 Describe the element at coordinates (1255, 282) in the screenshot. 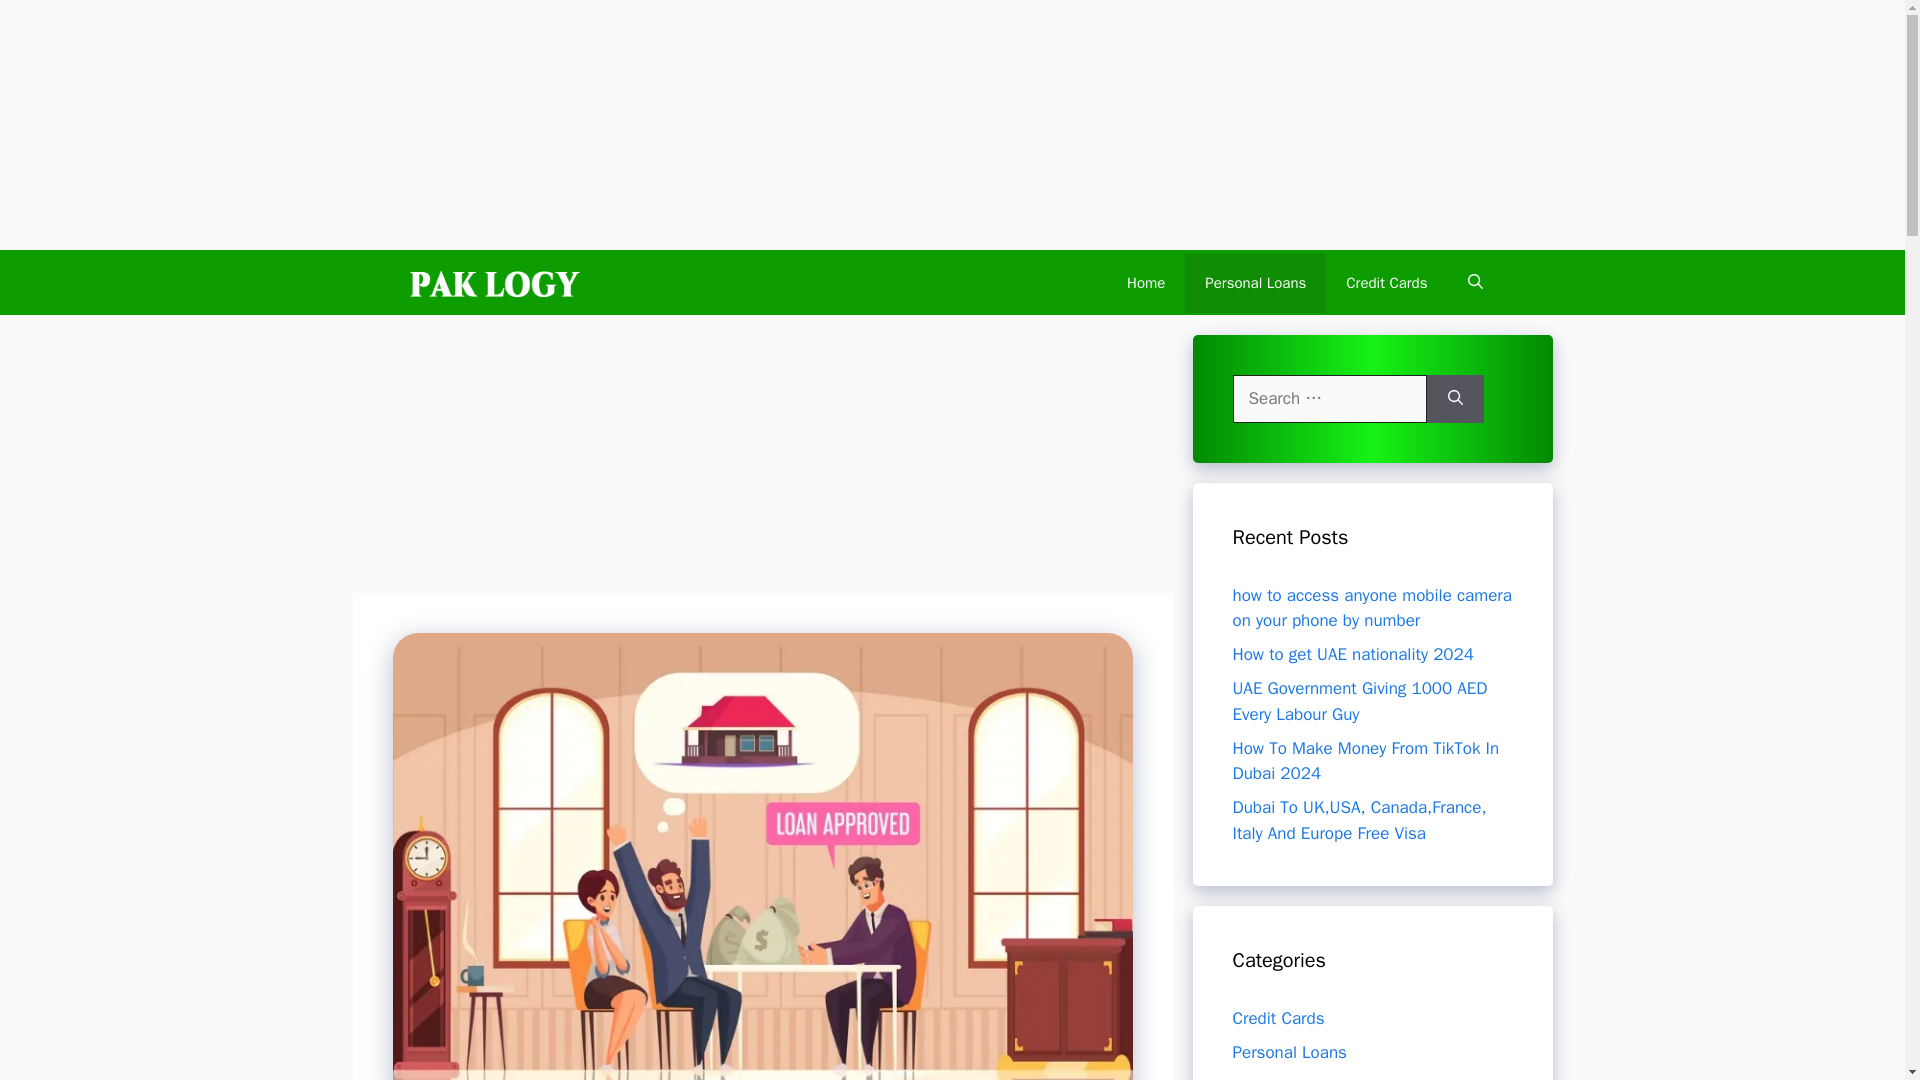

I see `Personal Loans` at that location.